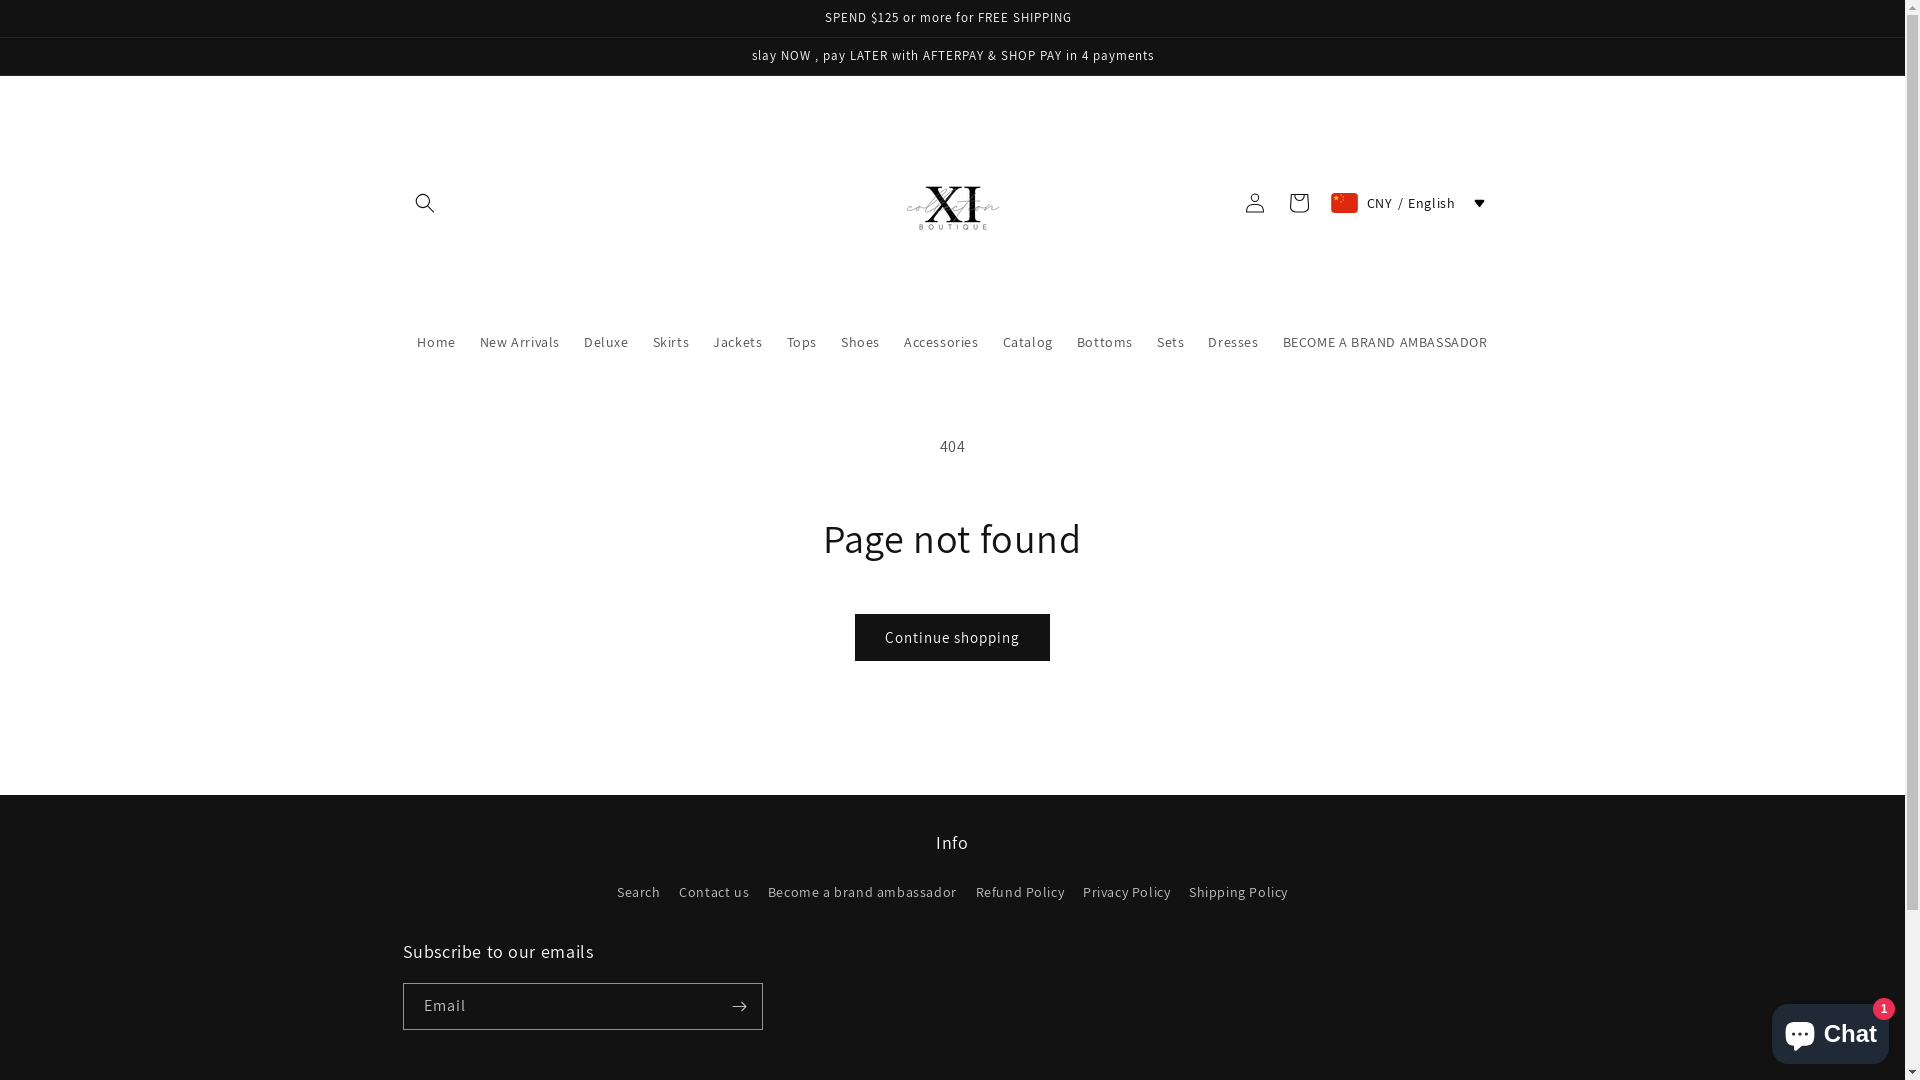 Image resolution: width=1920 pixels, height=1080 pixels. What do you see at coordinates (860, 342) in the screenshot?
I see `Shoes` at bounding box center [860, 342].